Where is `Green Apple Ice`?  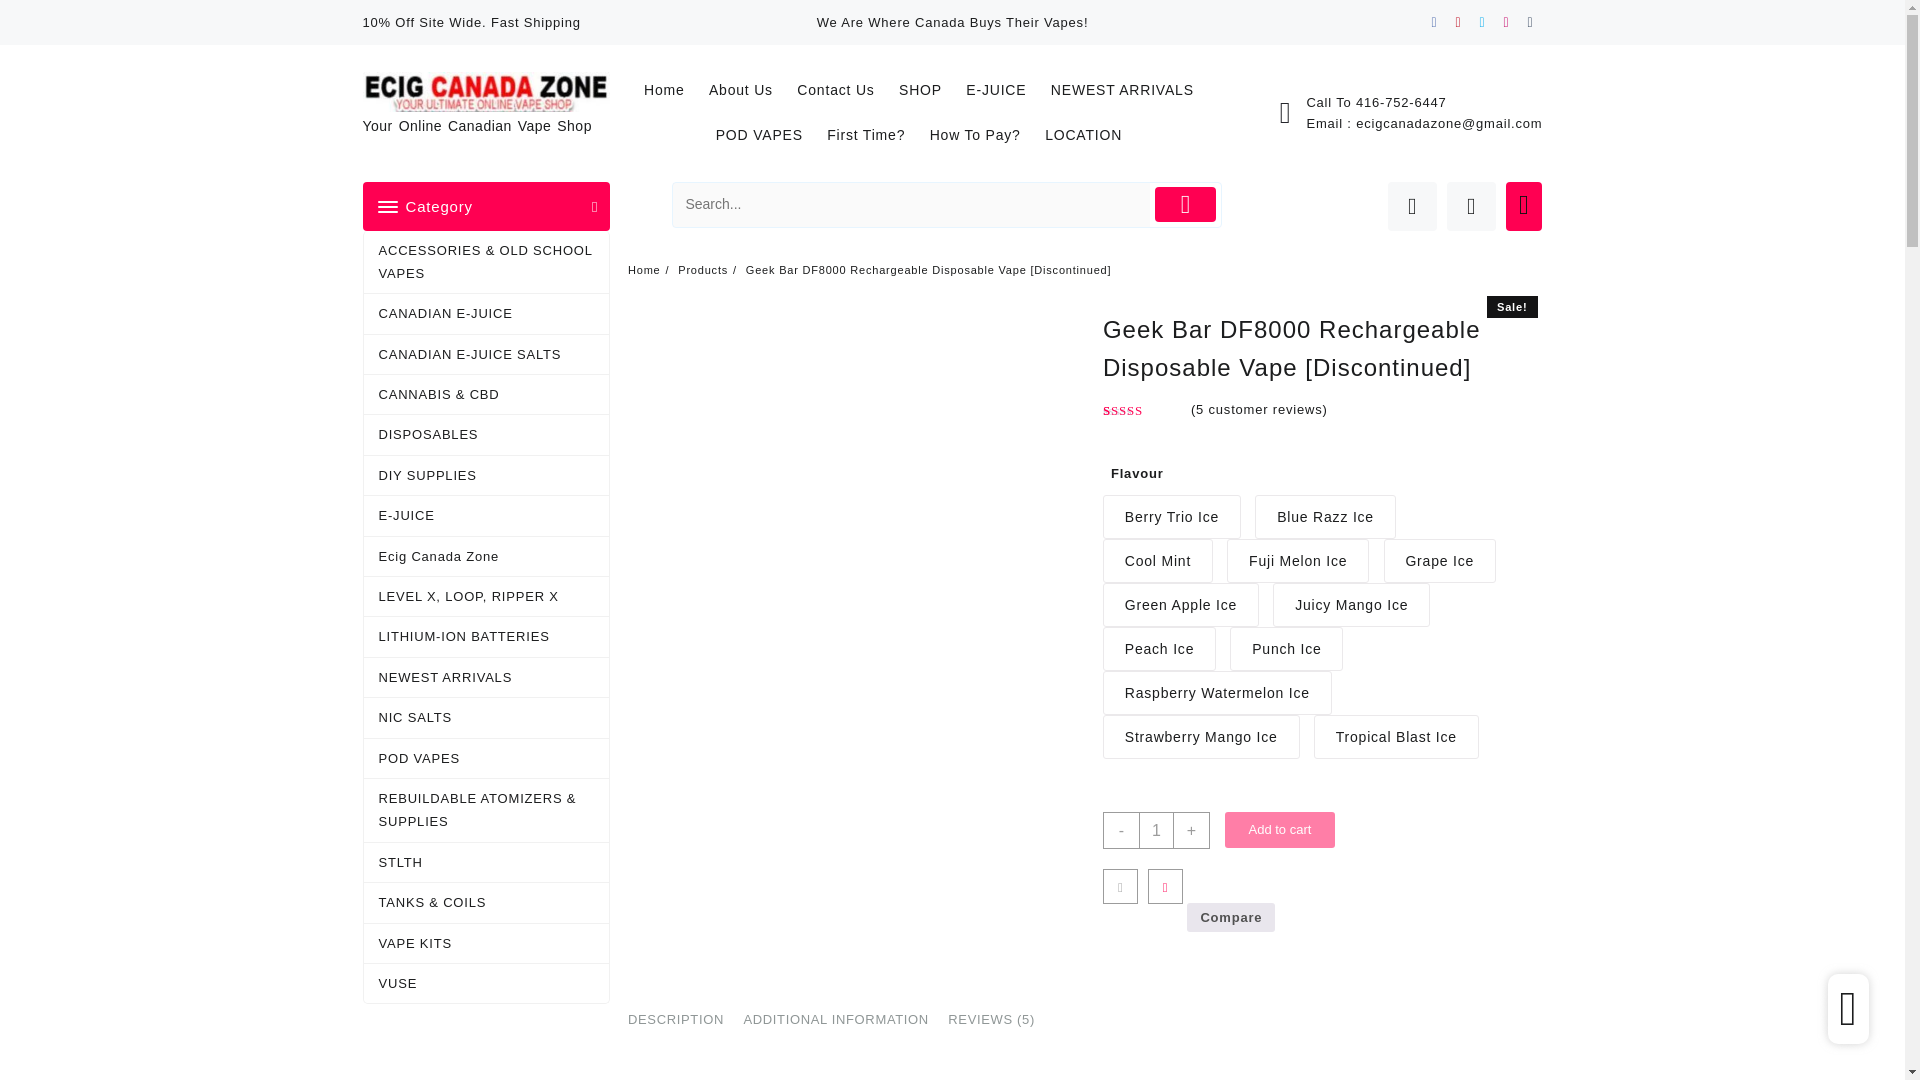
Green Apple Ice is located at coordinates (1157, 528).